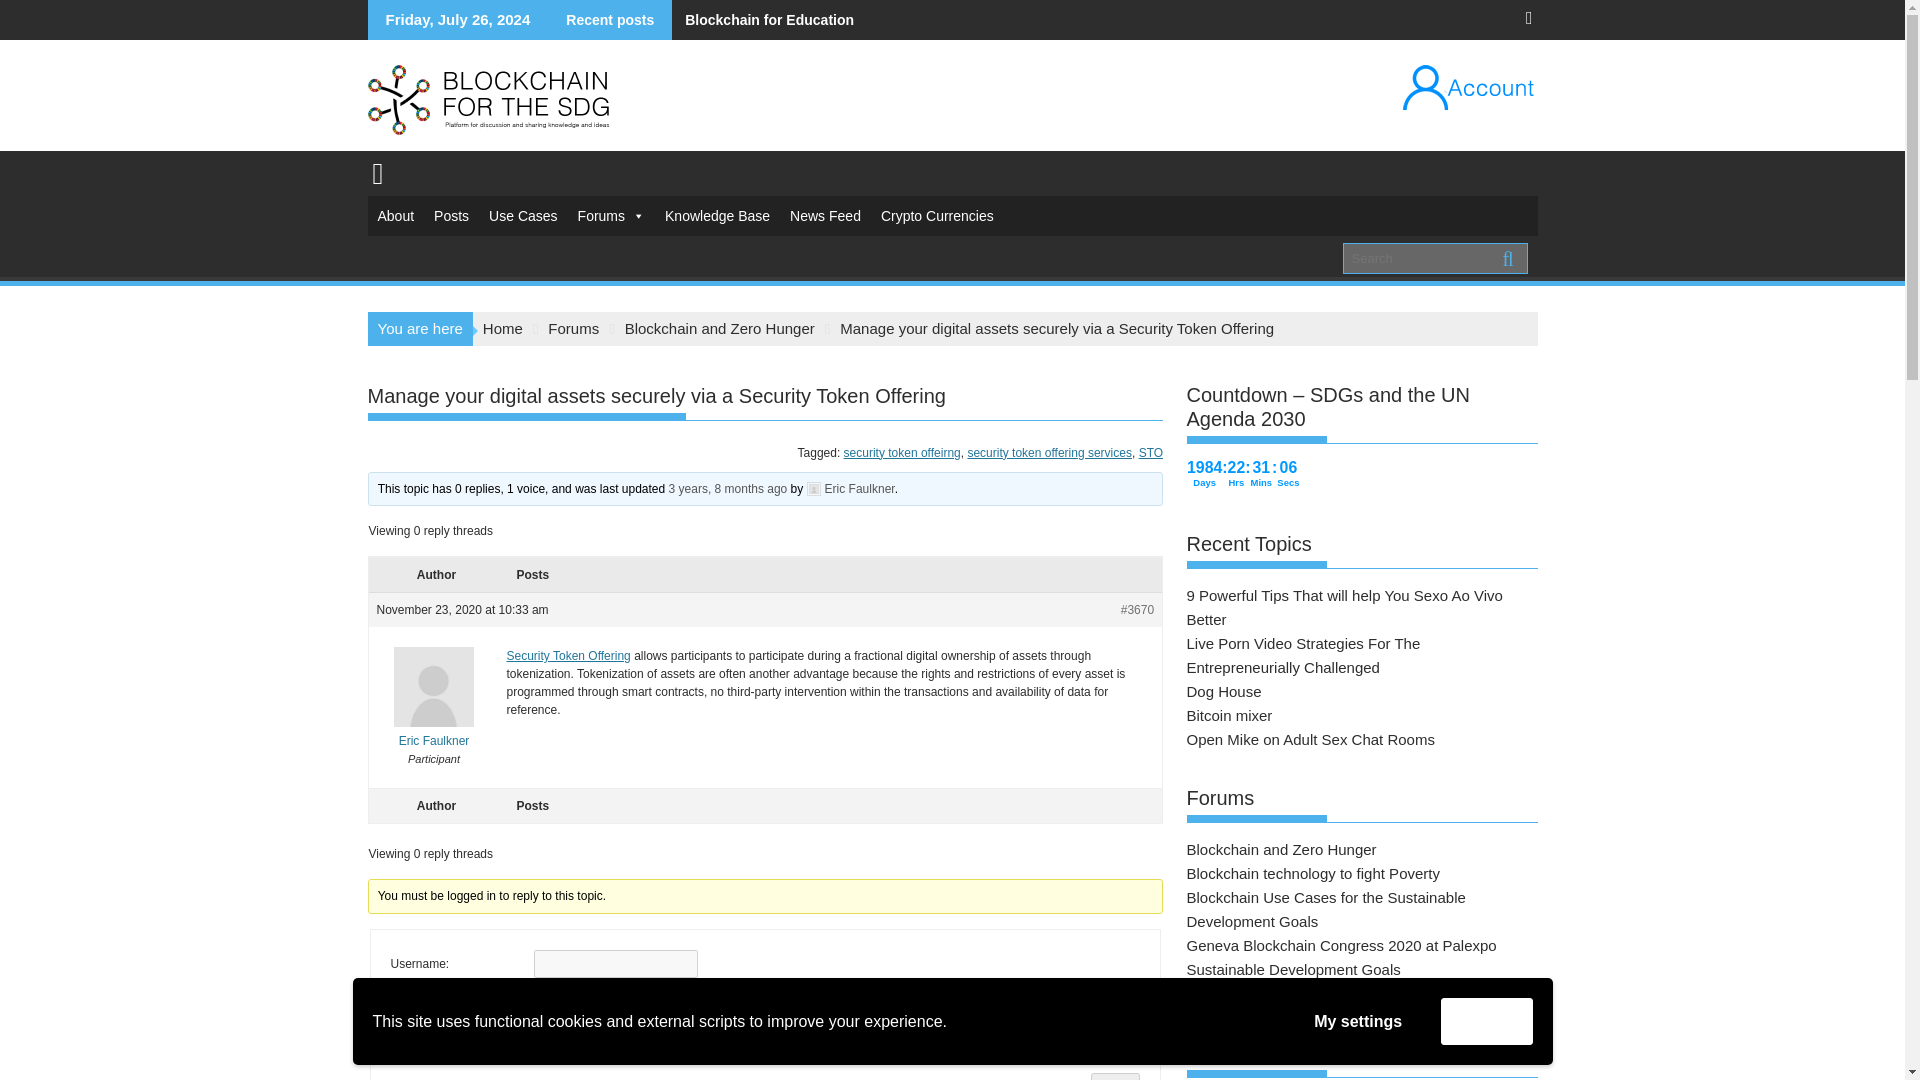 The height and width of the screenshot is (1080, 1920). Describe the element at coordinates (502, 328) in the screenshot. I see `Home` at that location.